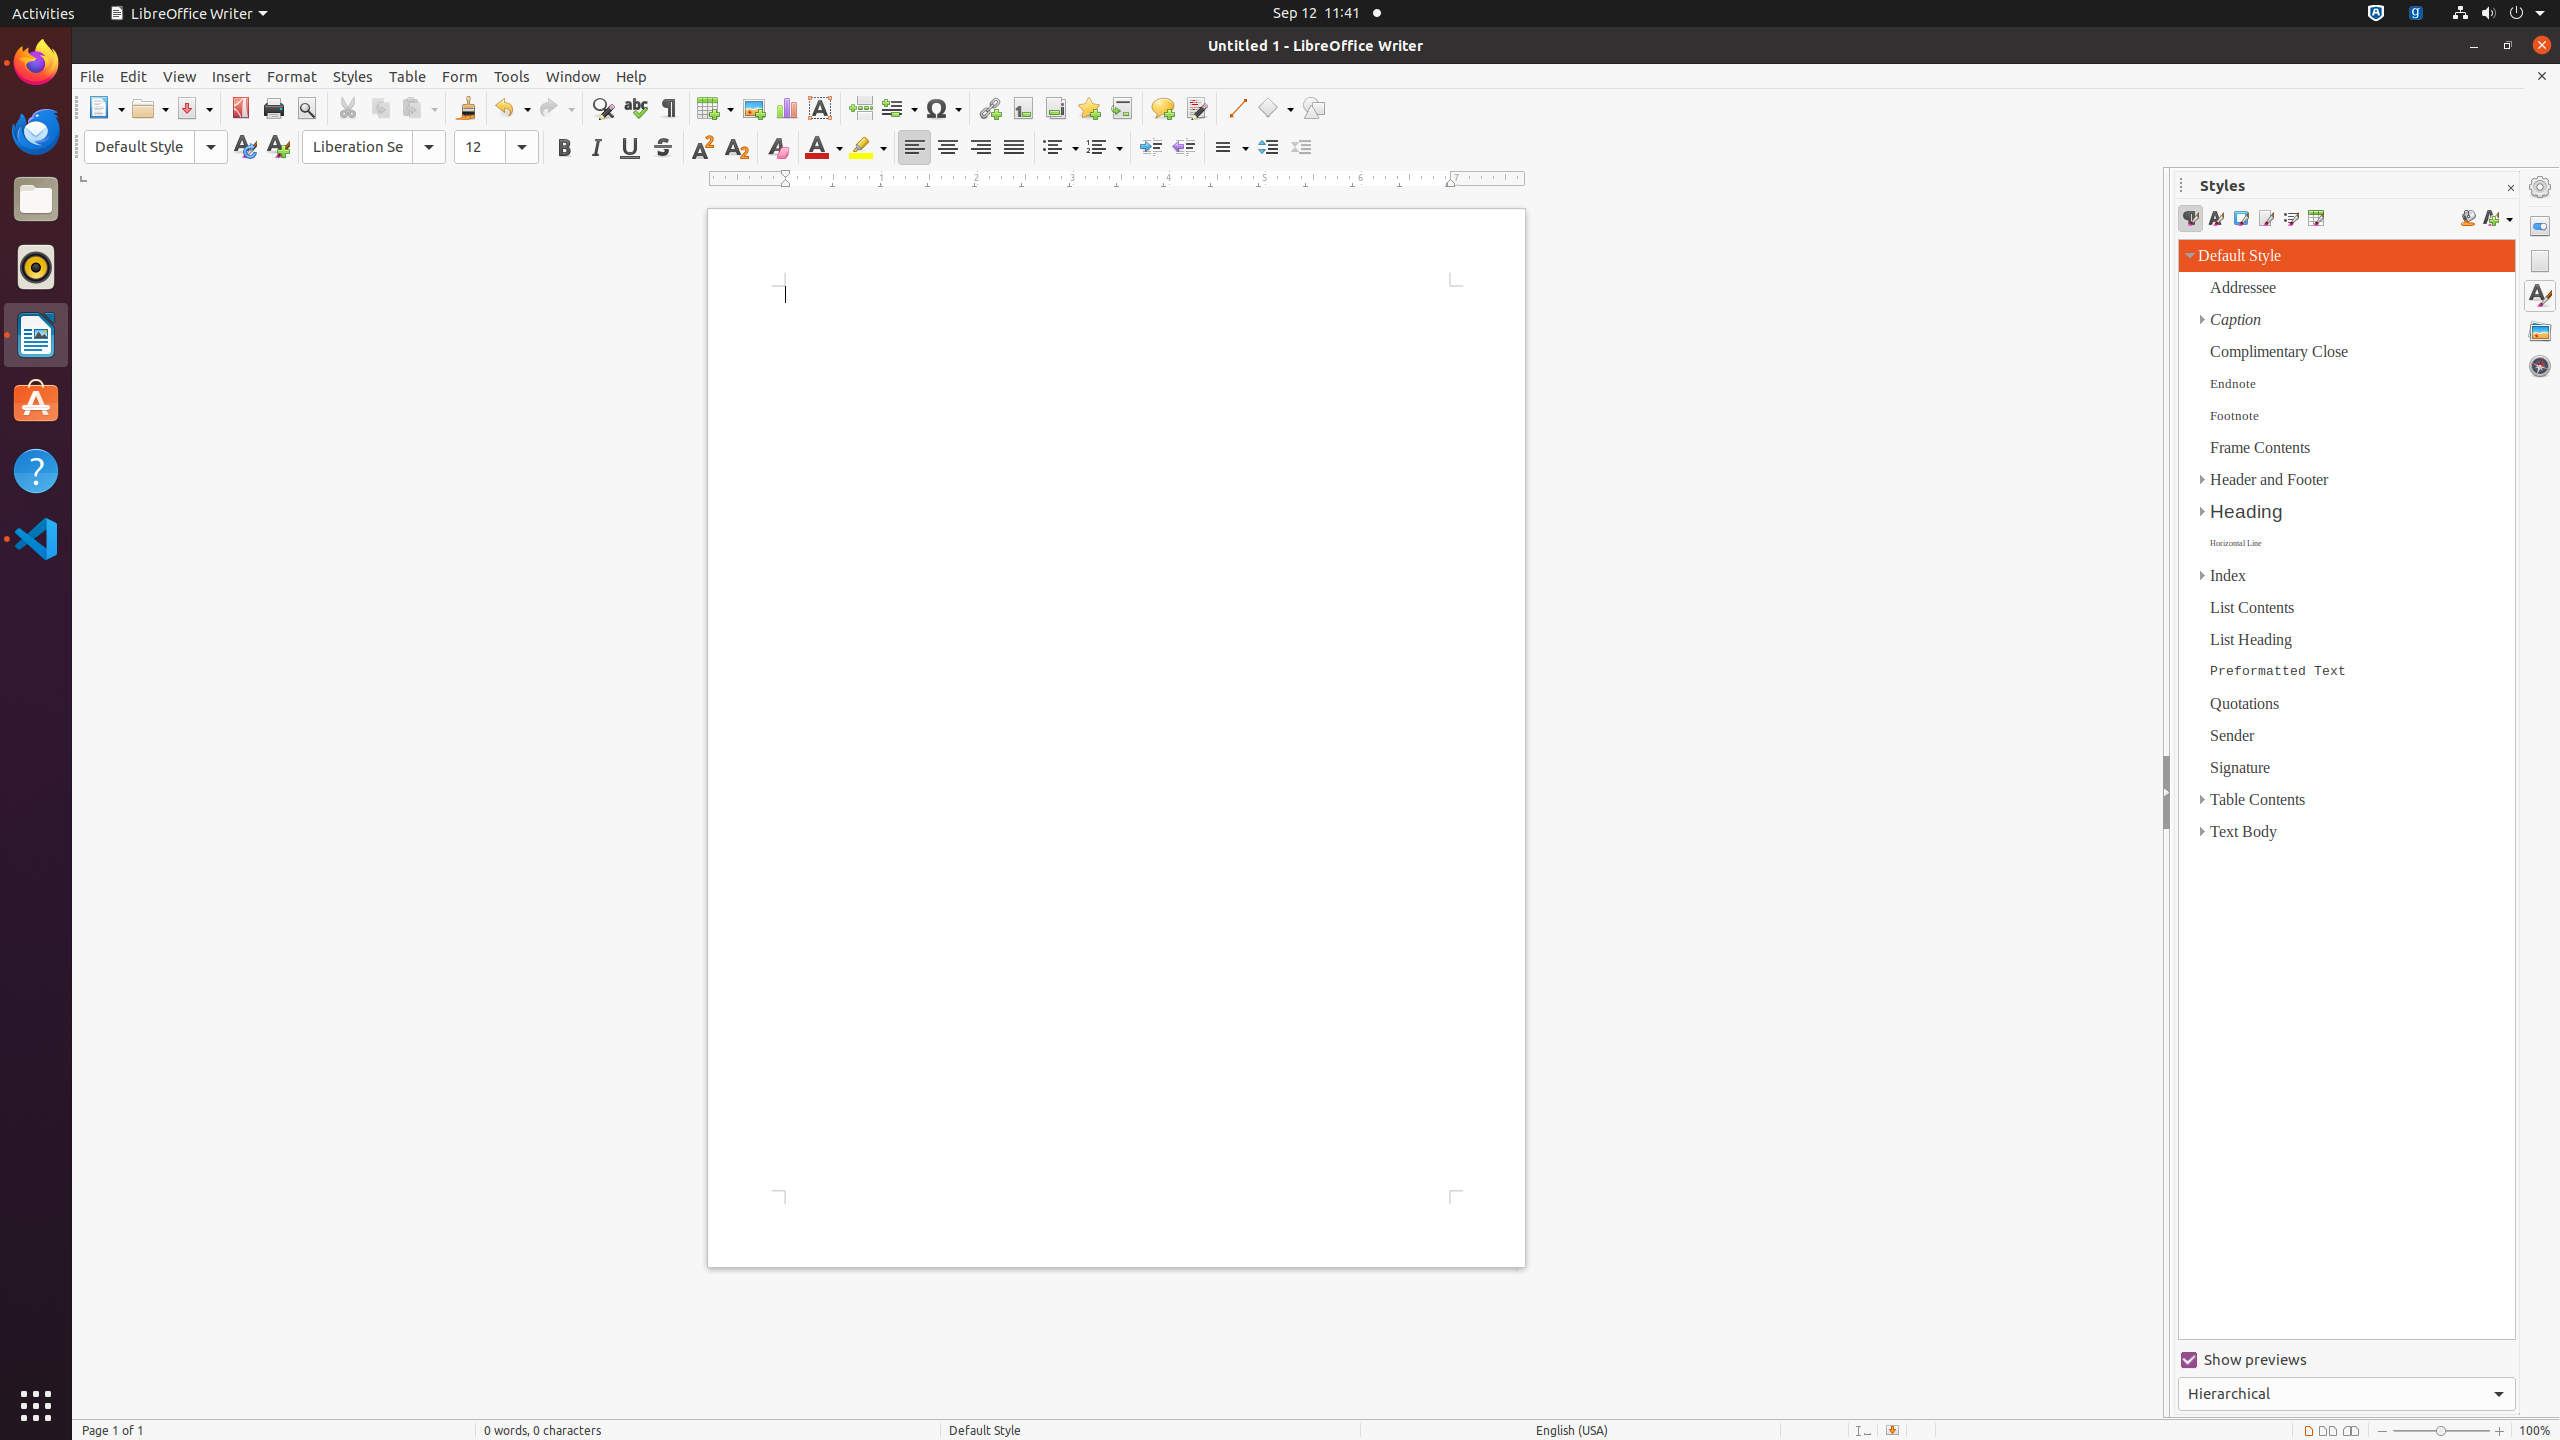 Image resolution: width=2560 pixels, height=1440 pixels. What do you see at coordinates (1118, 179) in the screenshot?
I see `Horizontal Ruler` at bounding box center [1118, 179].